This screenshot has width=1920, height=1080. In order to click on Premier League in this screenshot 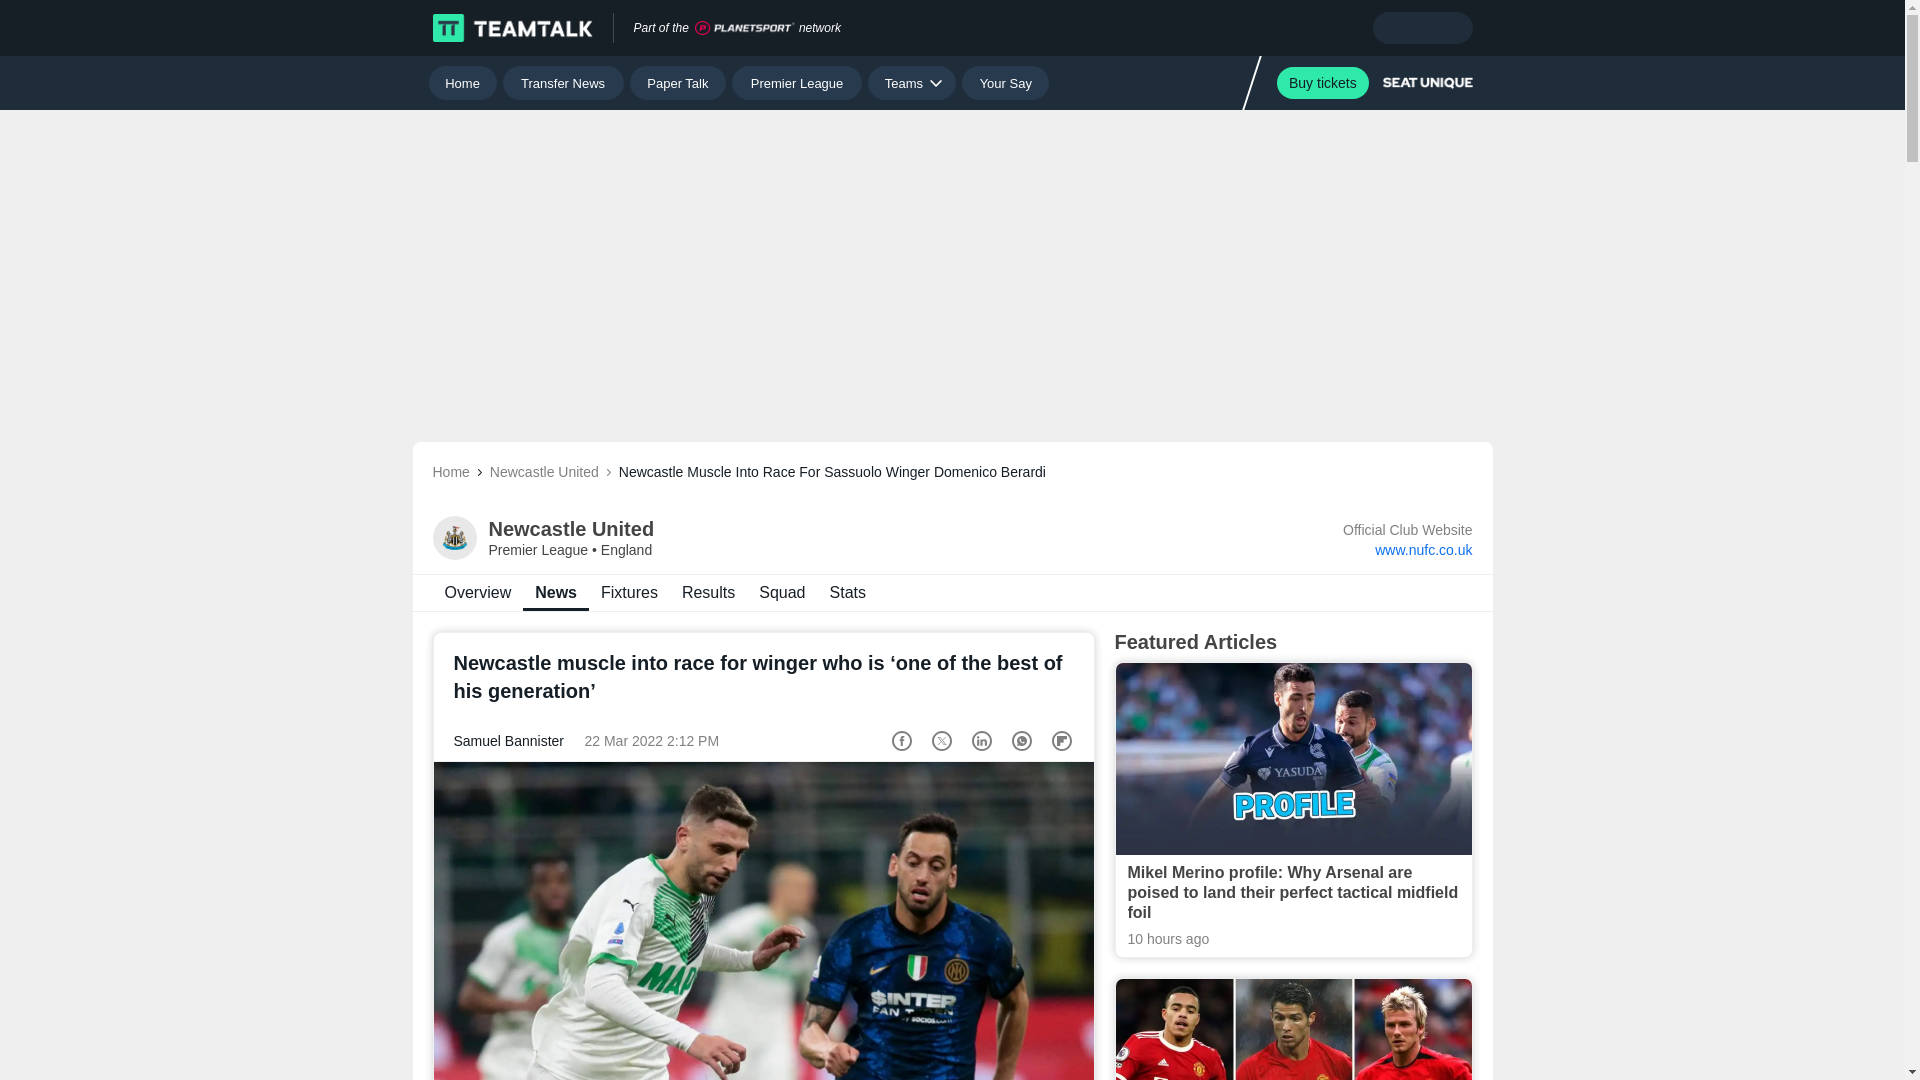, I will do `click(952, 592)`.